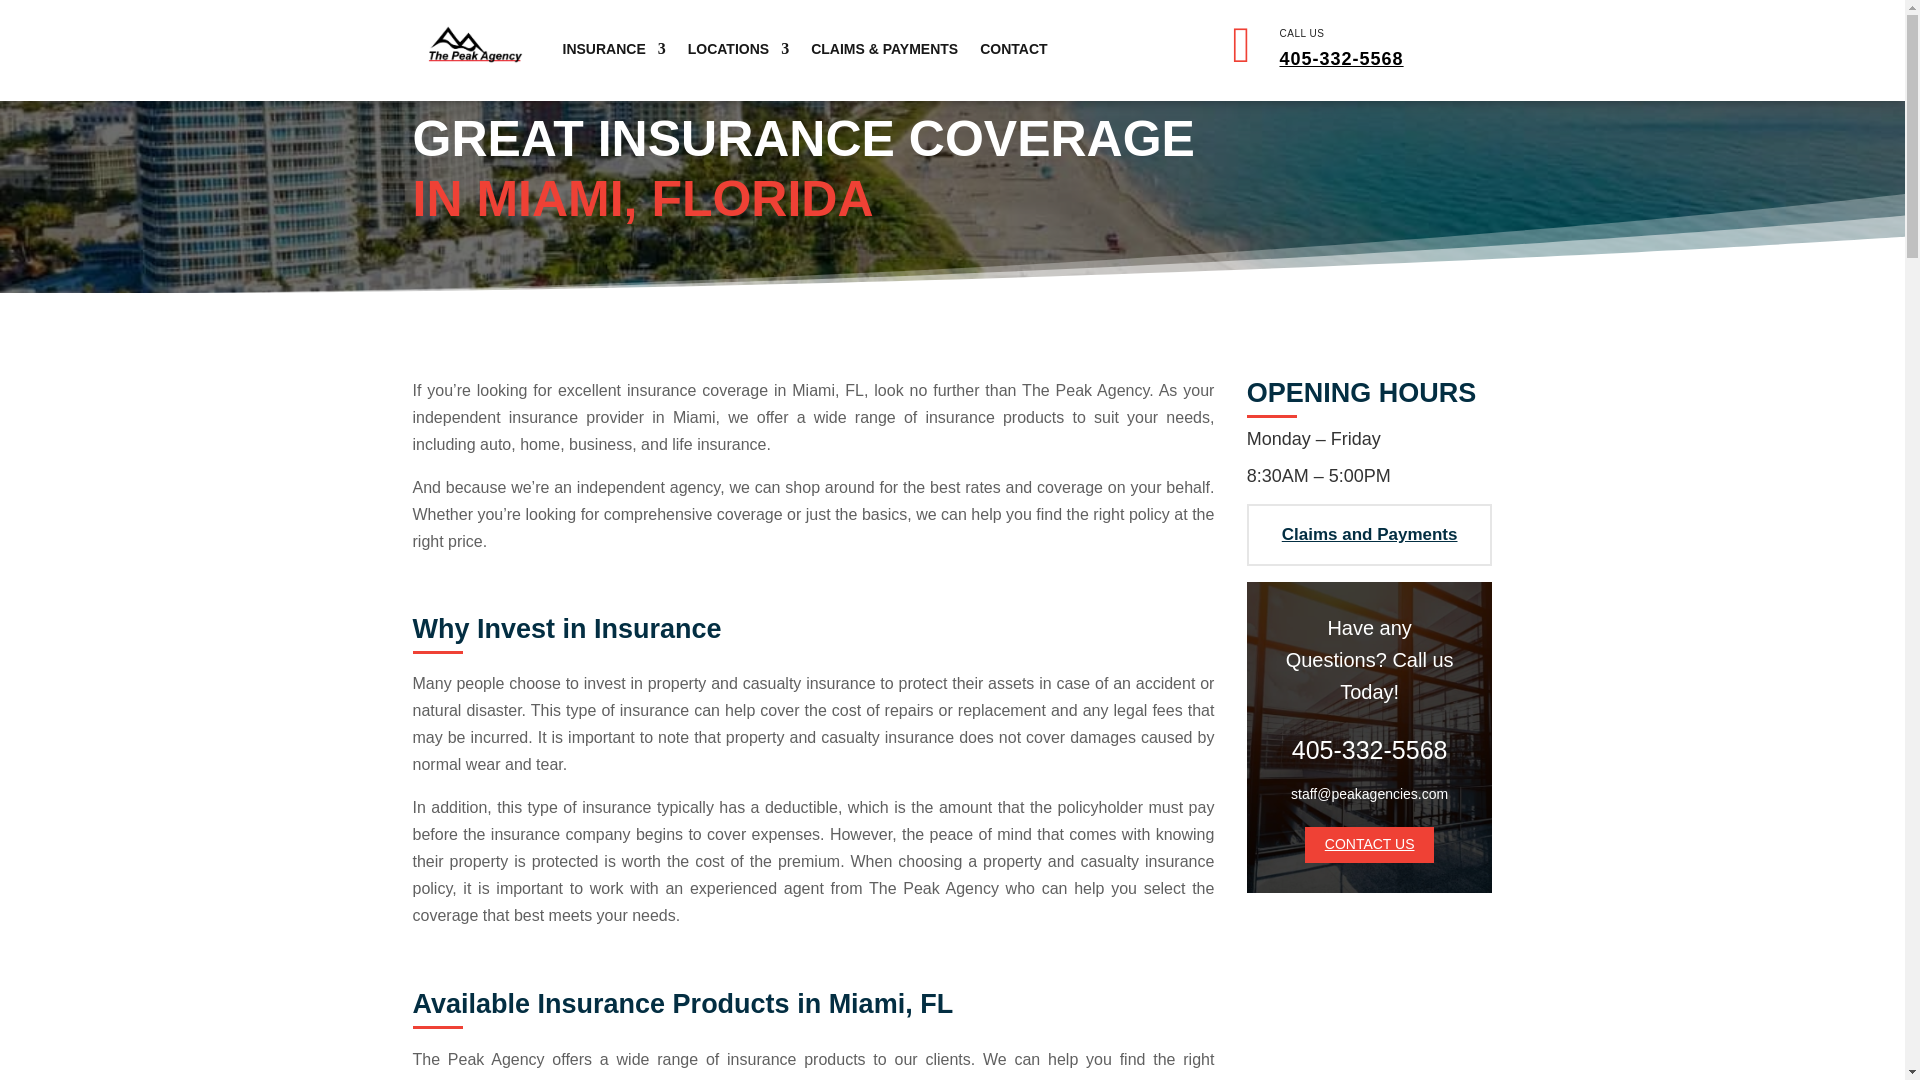 The width and height of the screenshot is (1920, 1080). What do you see at coordinates (613, 48) in the screenshot?
I see `INSURANCE` at bounding box center [613, 48].